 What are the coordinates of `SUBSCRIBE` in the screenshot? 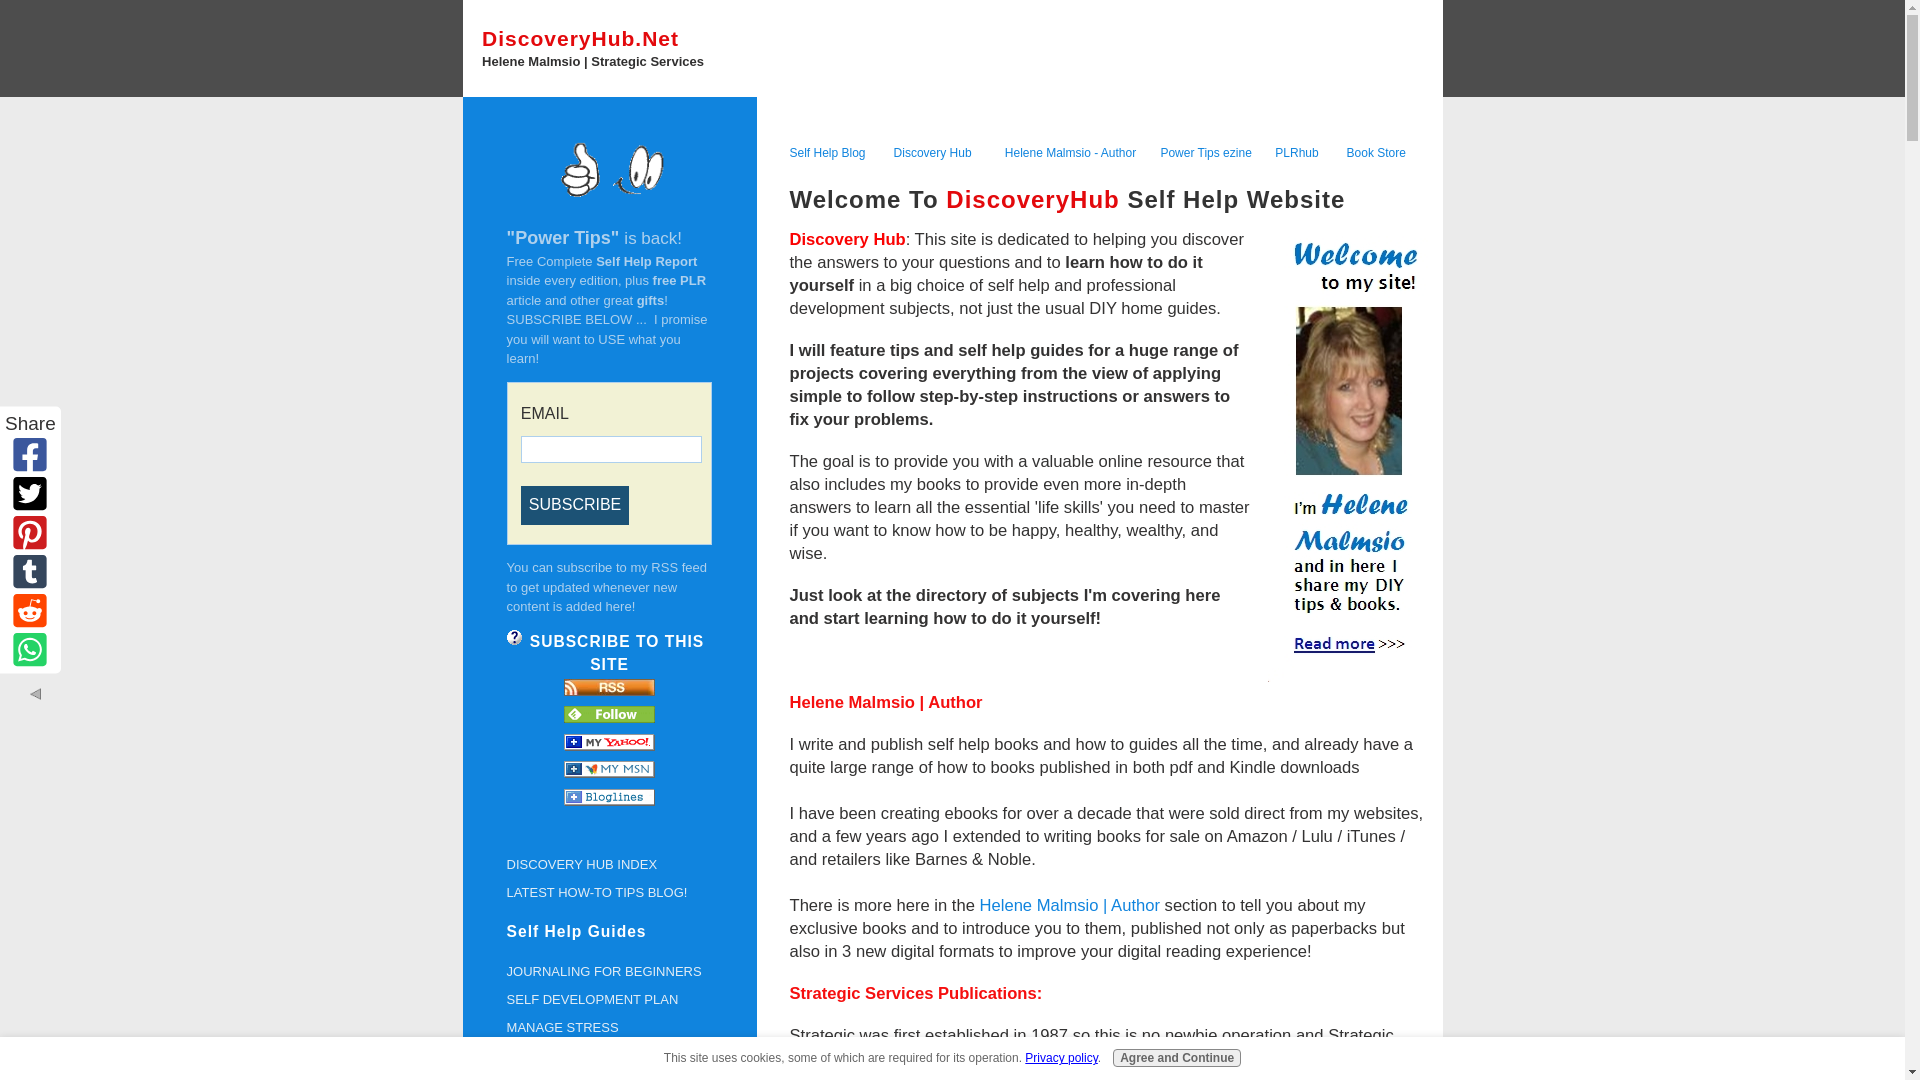 It's located at (574, 504).